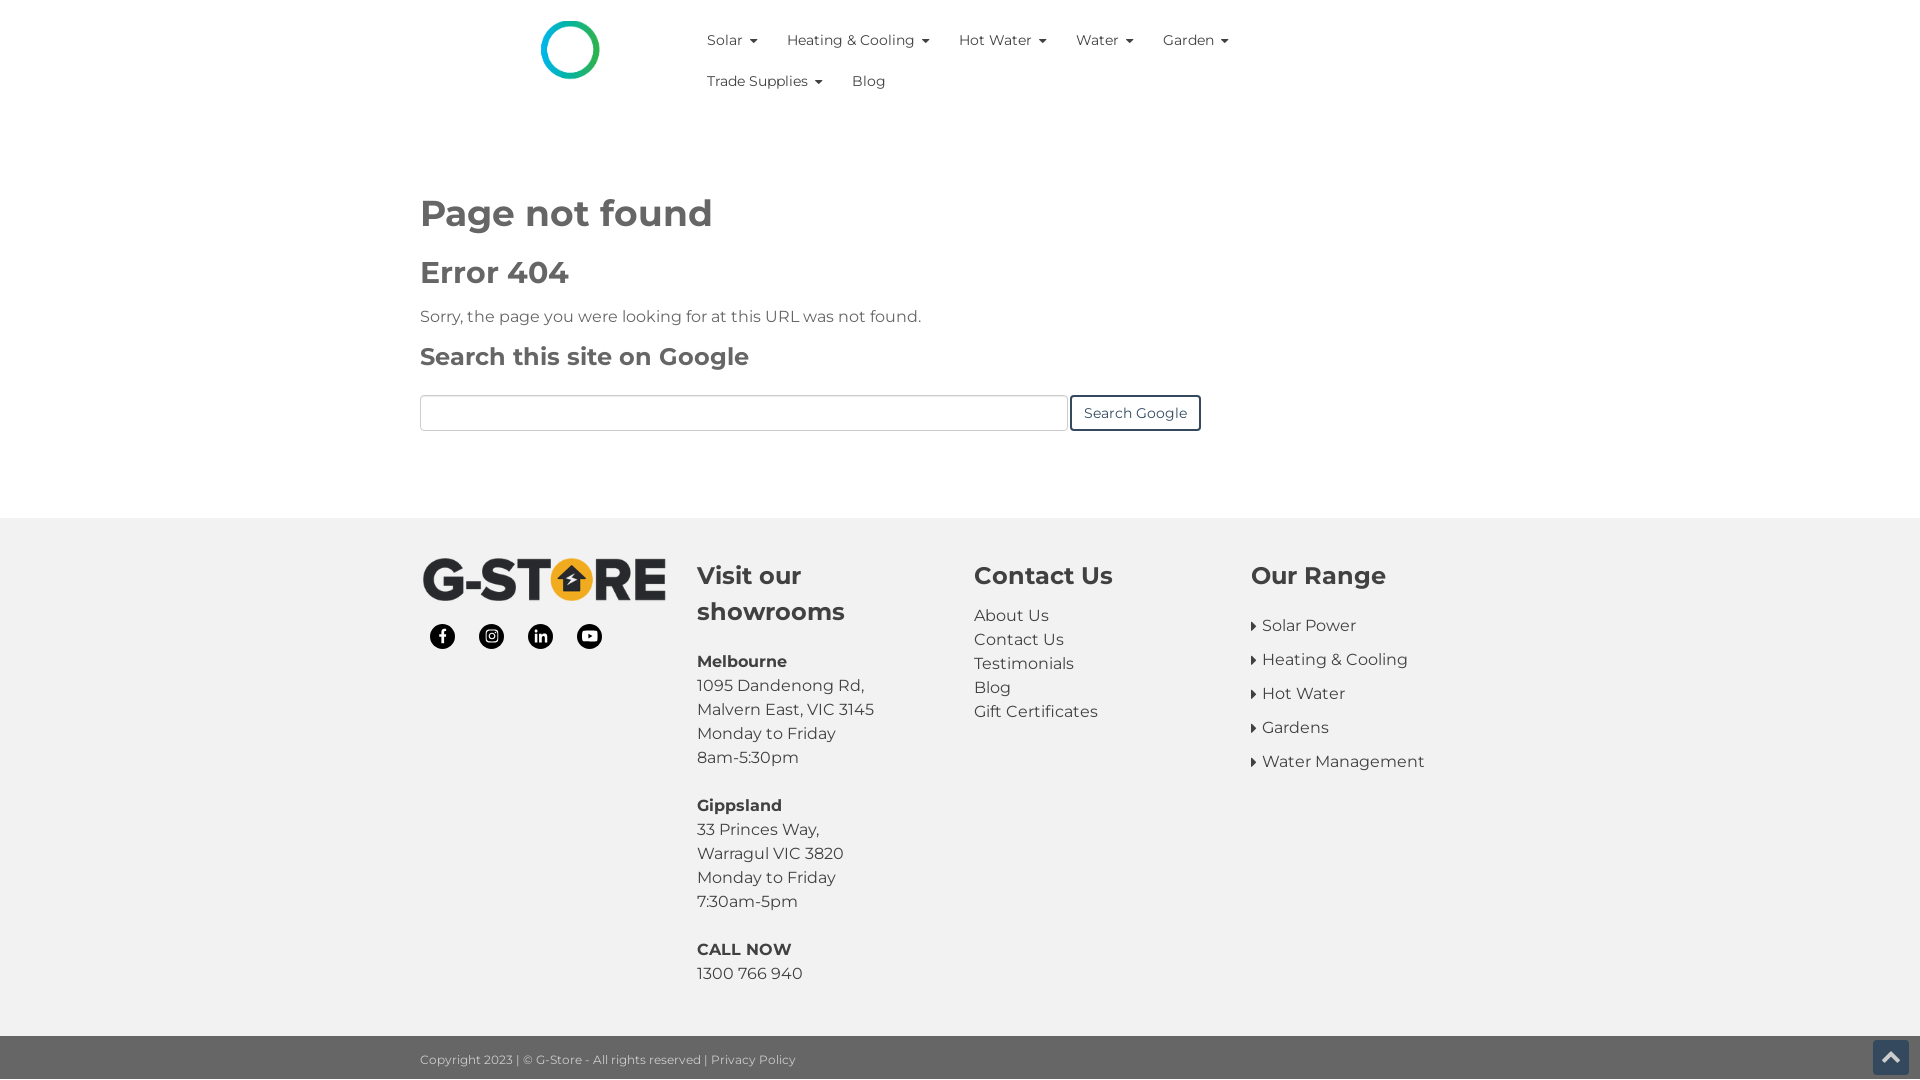 The height and width of the screenshot is (1080, 1920). I want to click on Solar Power, so click(1376, 626).